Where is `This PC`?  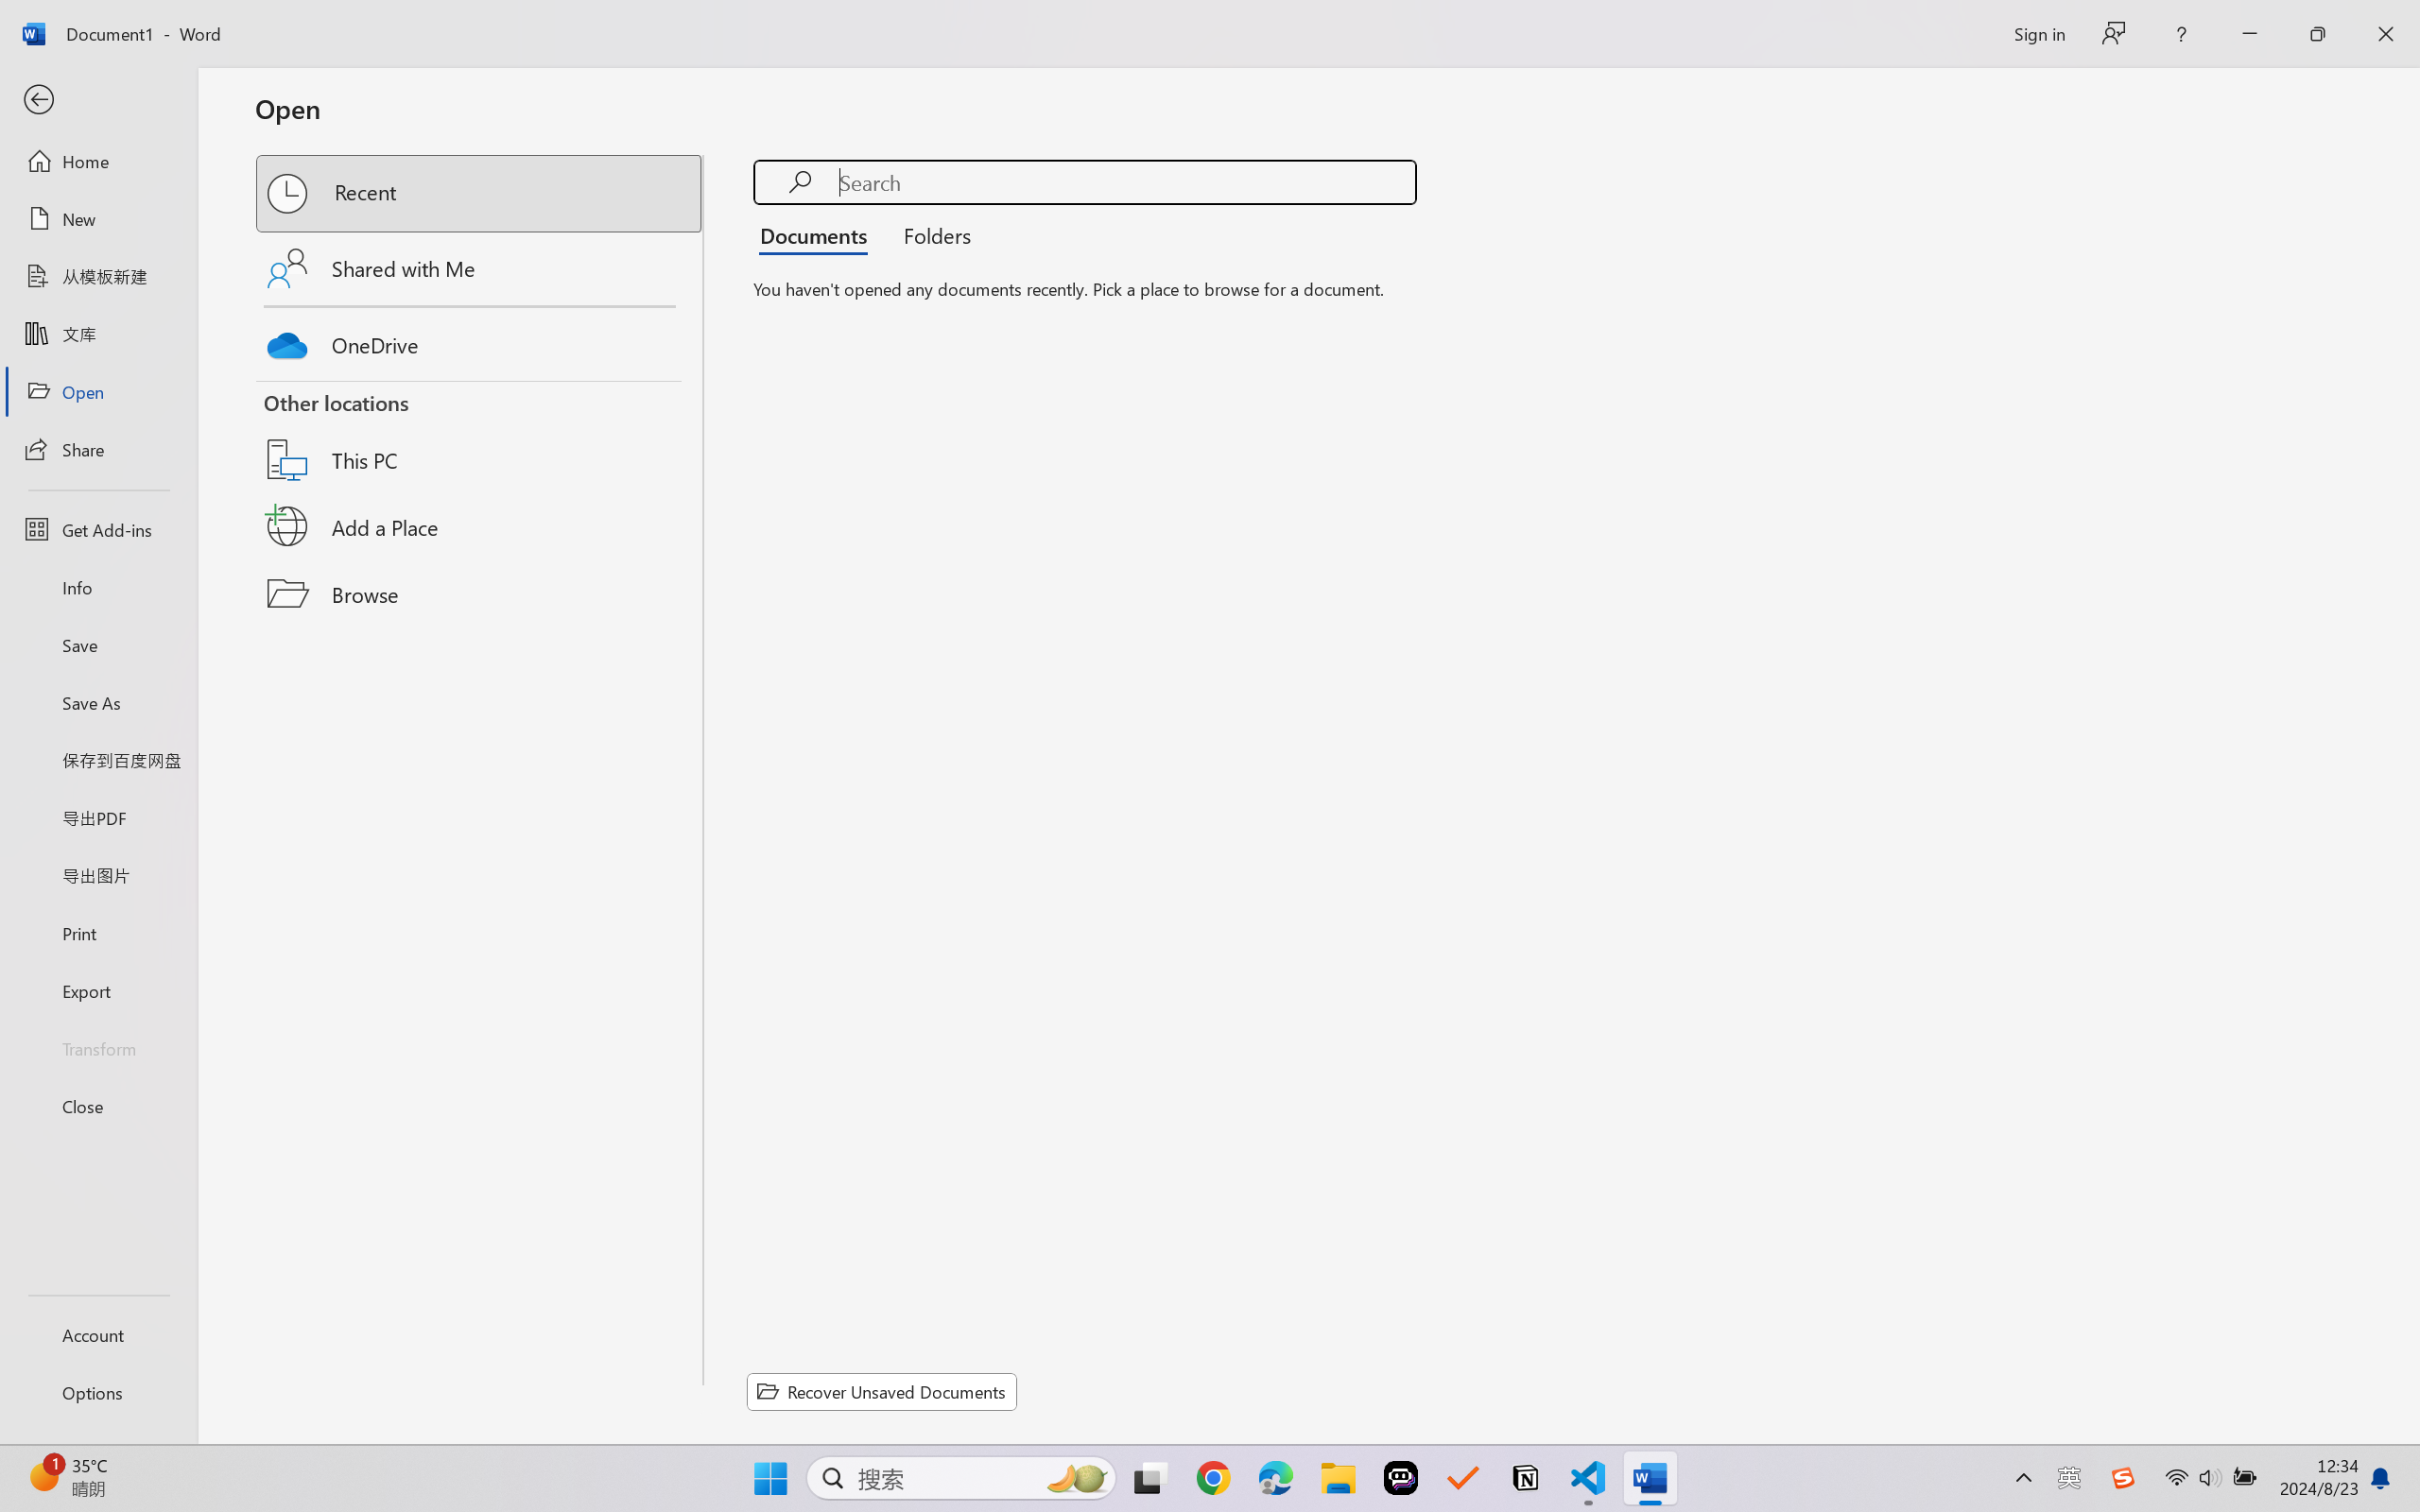 This PC is located at coordinates (480, 435).